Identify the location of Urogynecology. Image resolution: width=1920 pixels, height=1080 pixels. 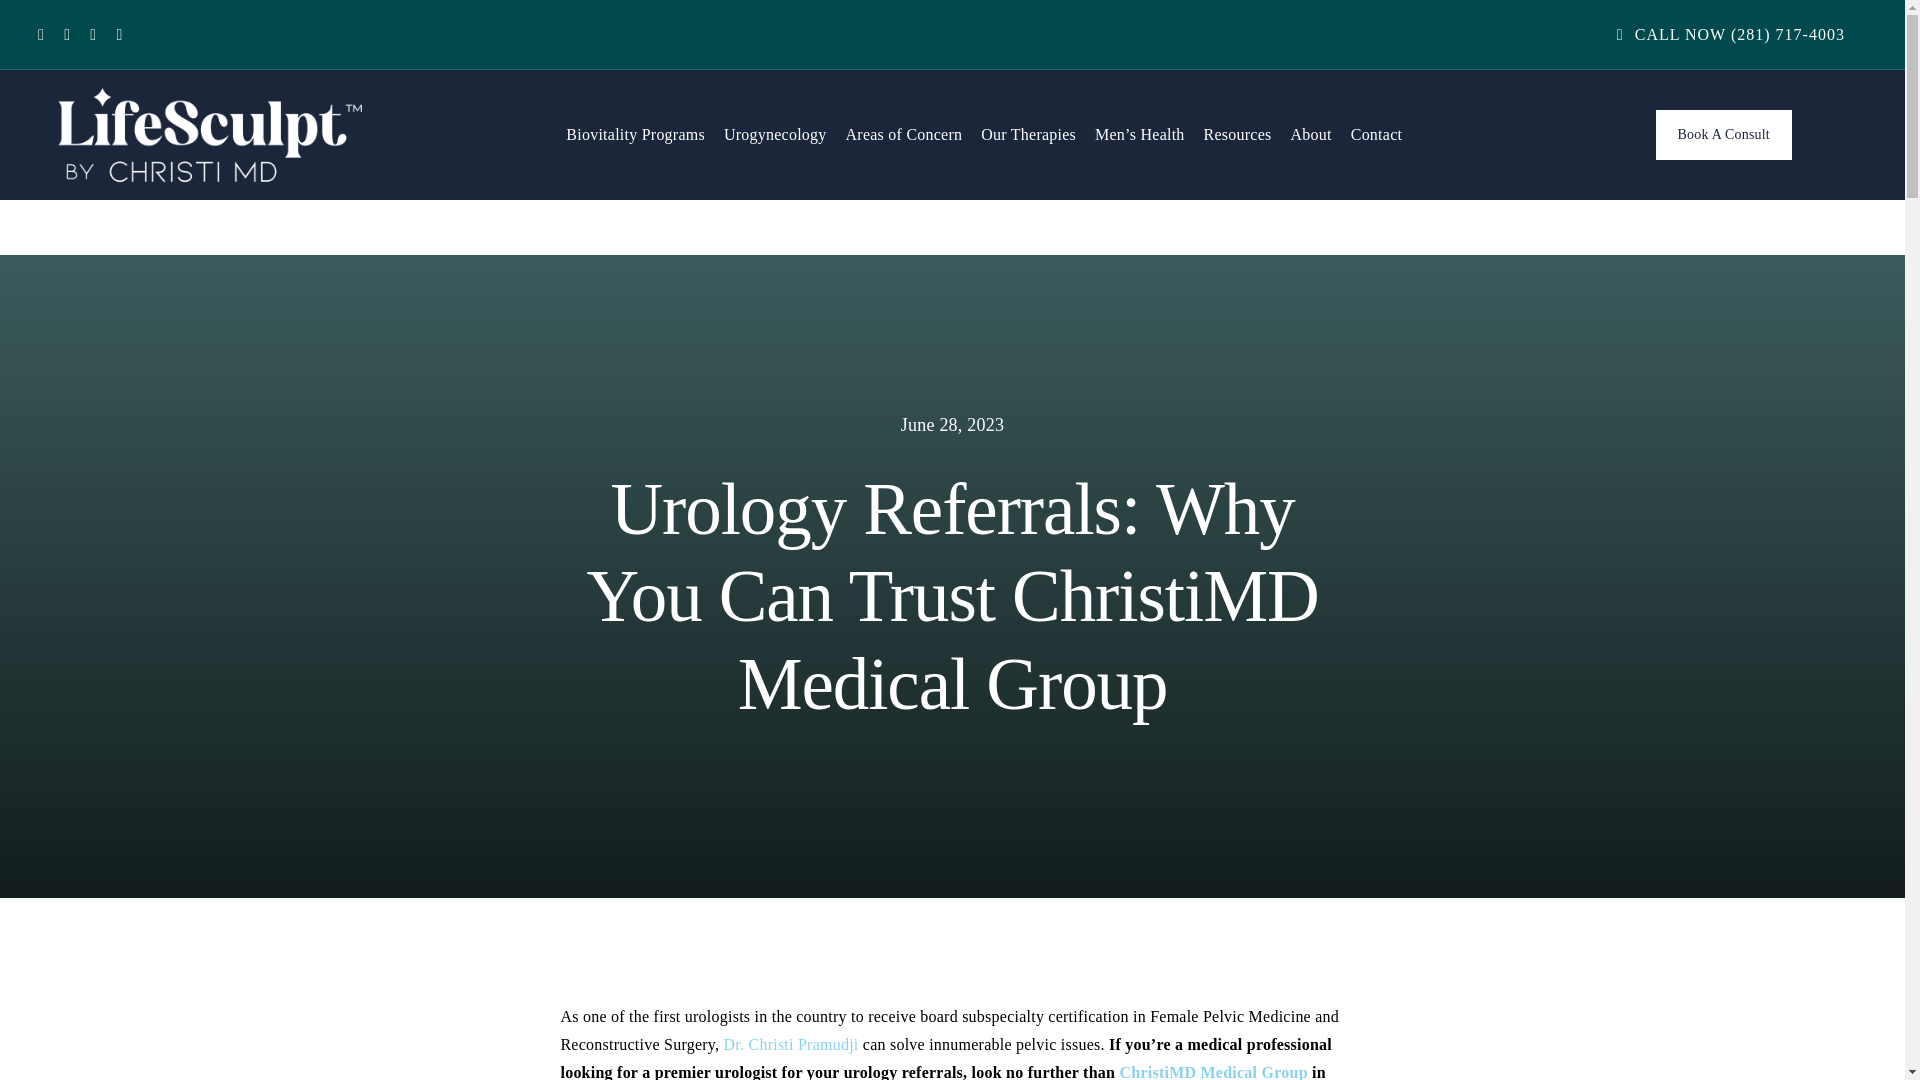
(776, 134).